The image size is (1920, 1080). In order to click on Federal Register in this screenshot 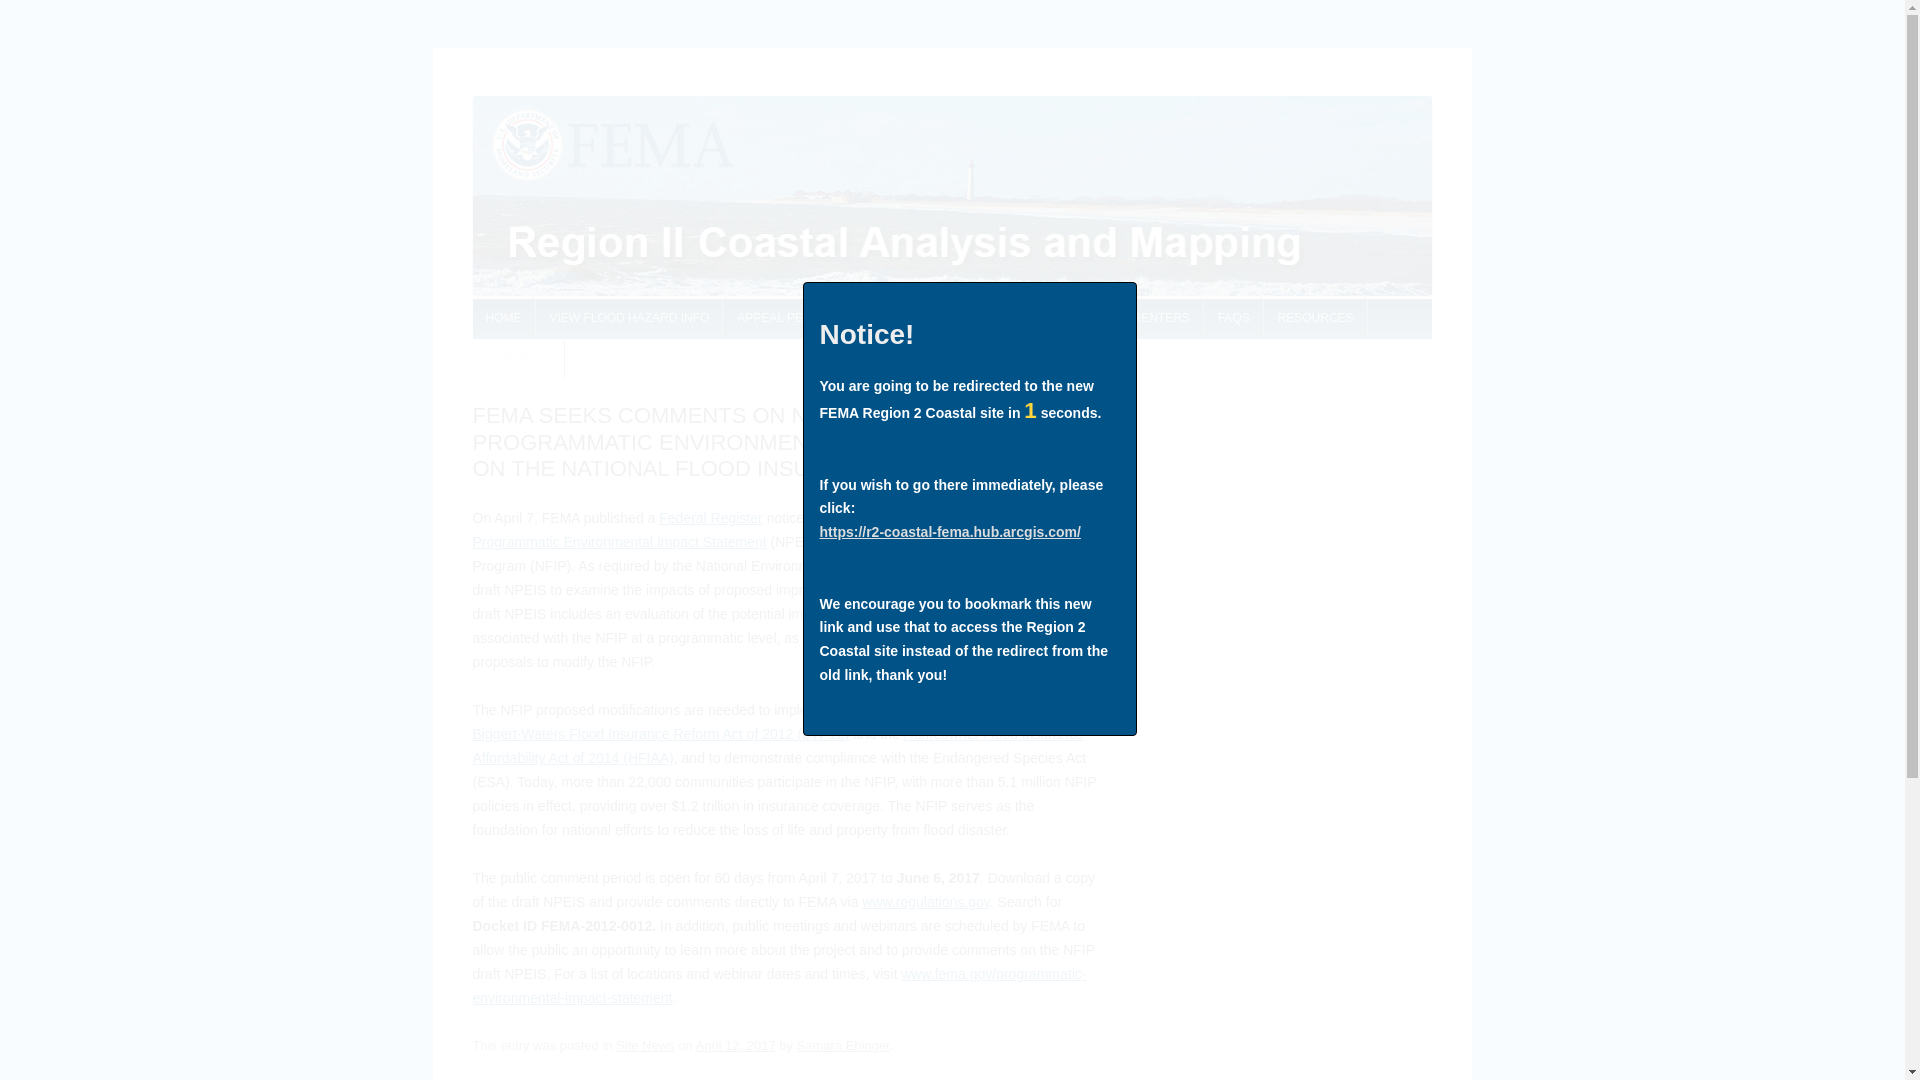, I will do `click(710, 517)`.